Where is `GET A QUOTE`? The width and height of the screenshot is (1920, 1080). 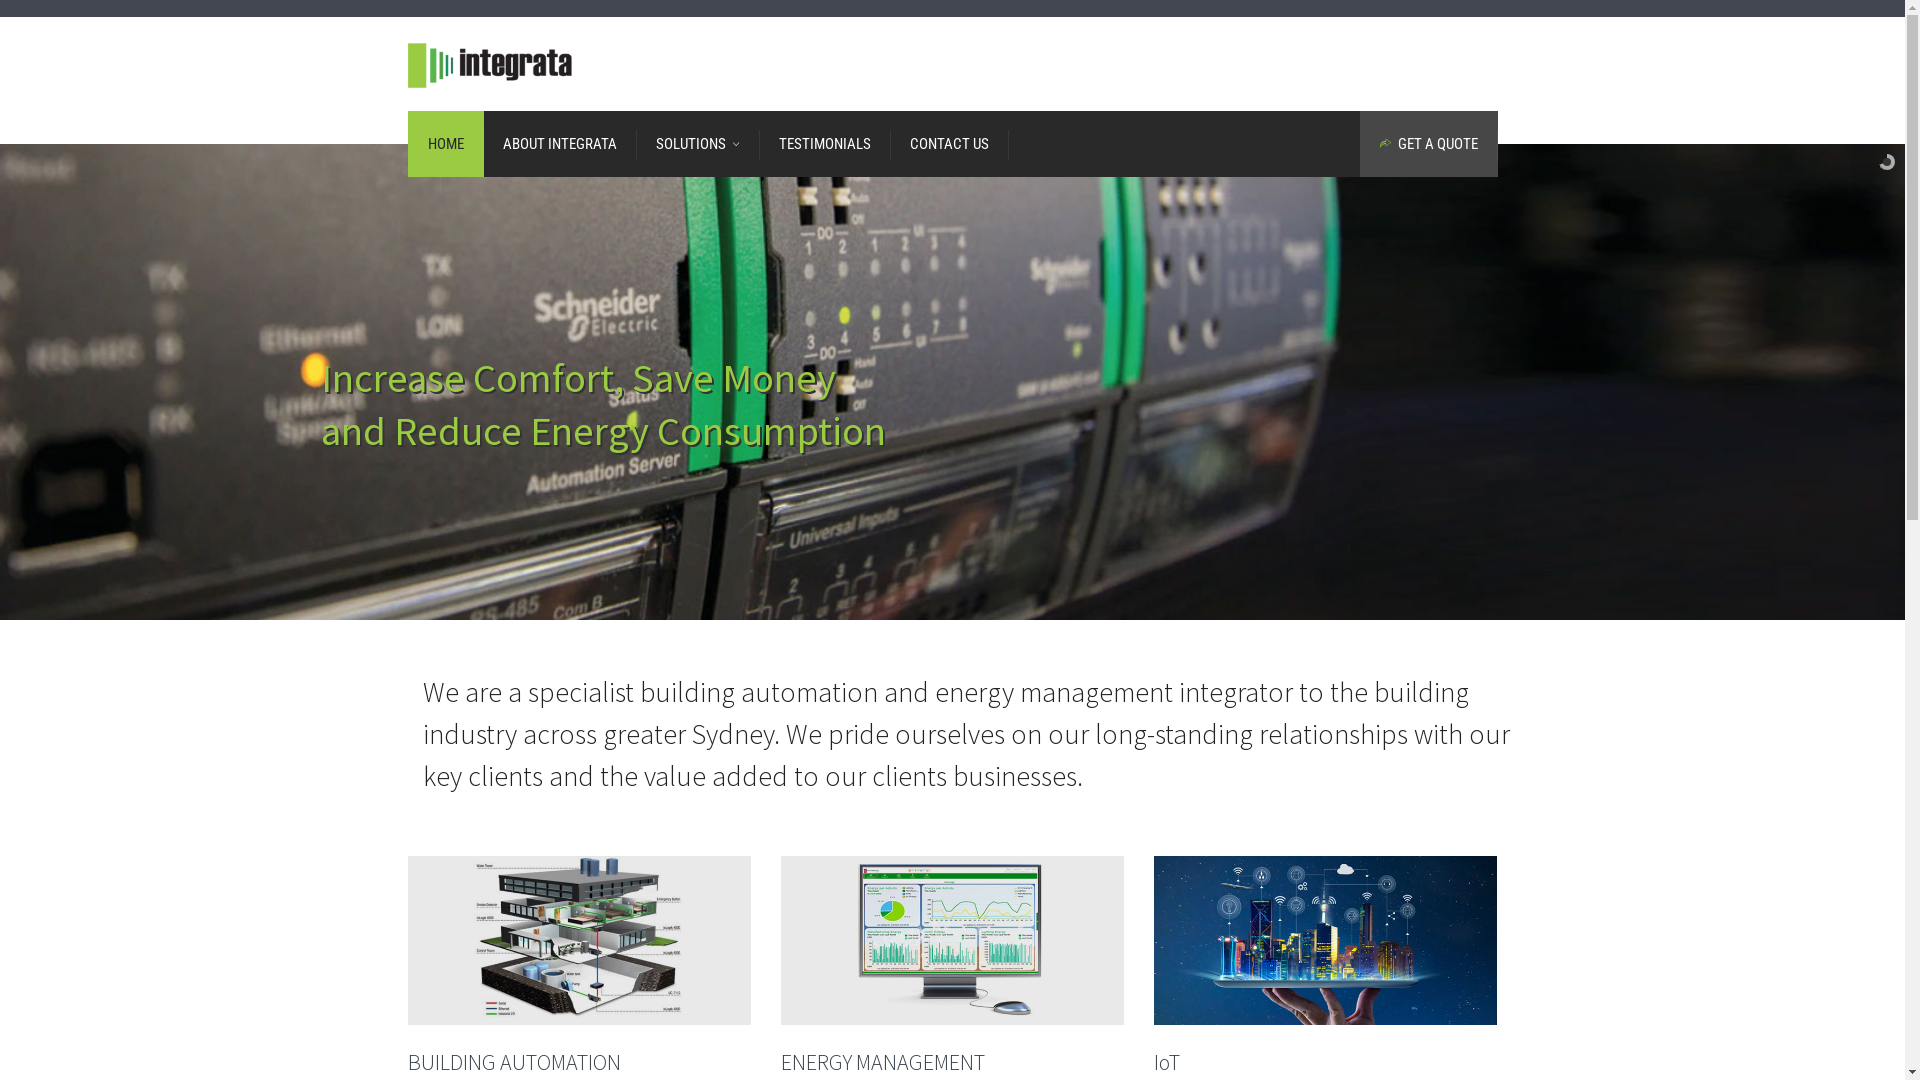
GET A QUOTE is located at coordinates (1429, 144).